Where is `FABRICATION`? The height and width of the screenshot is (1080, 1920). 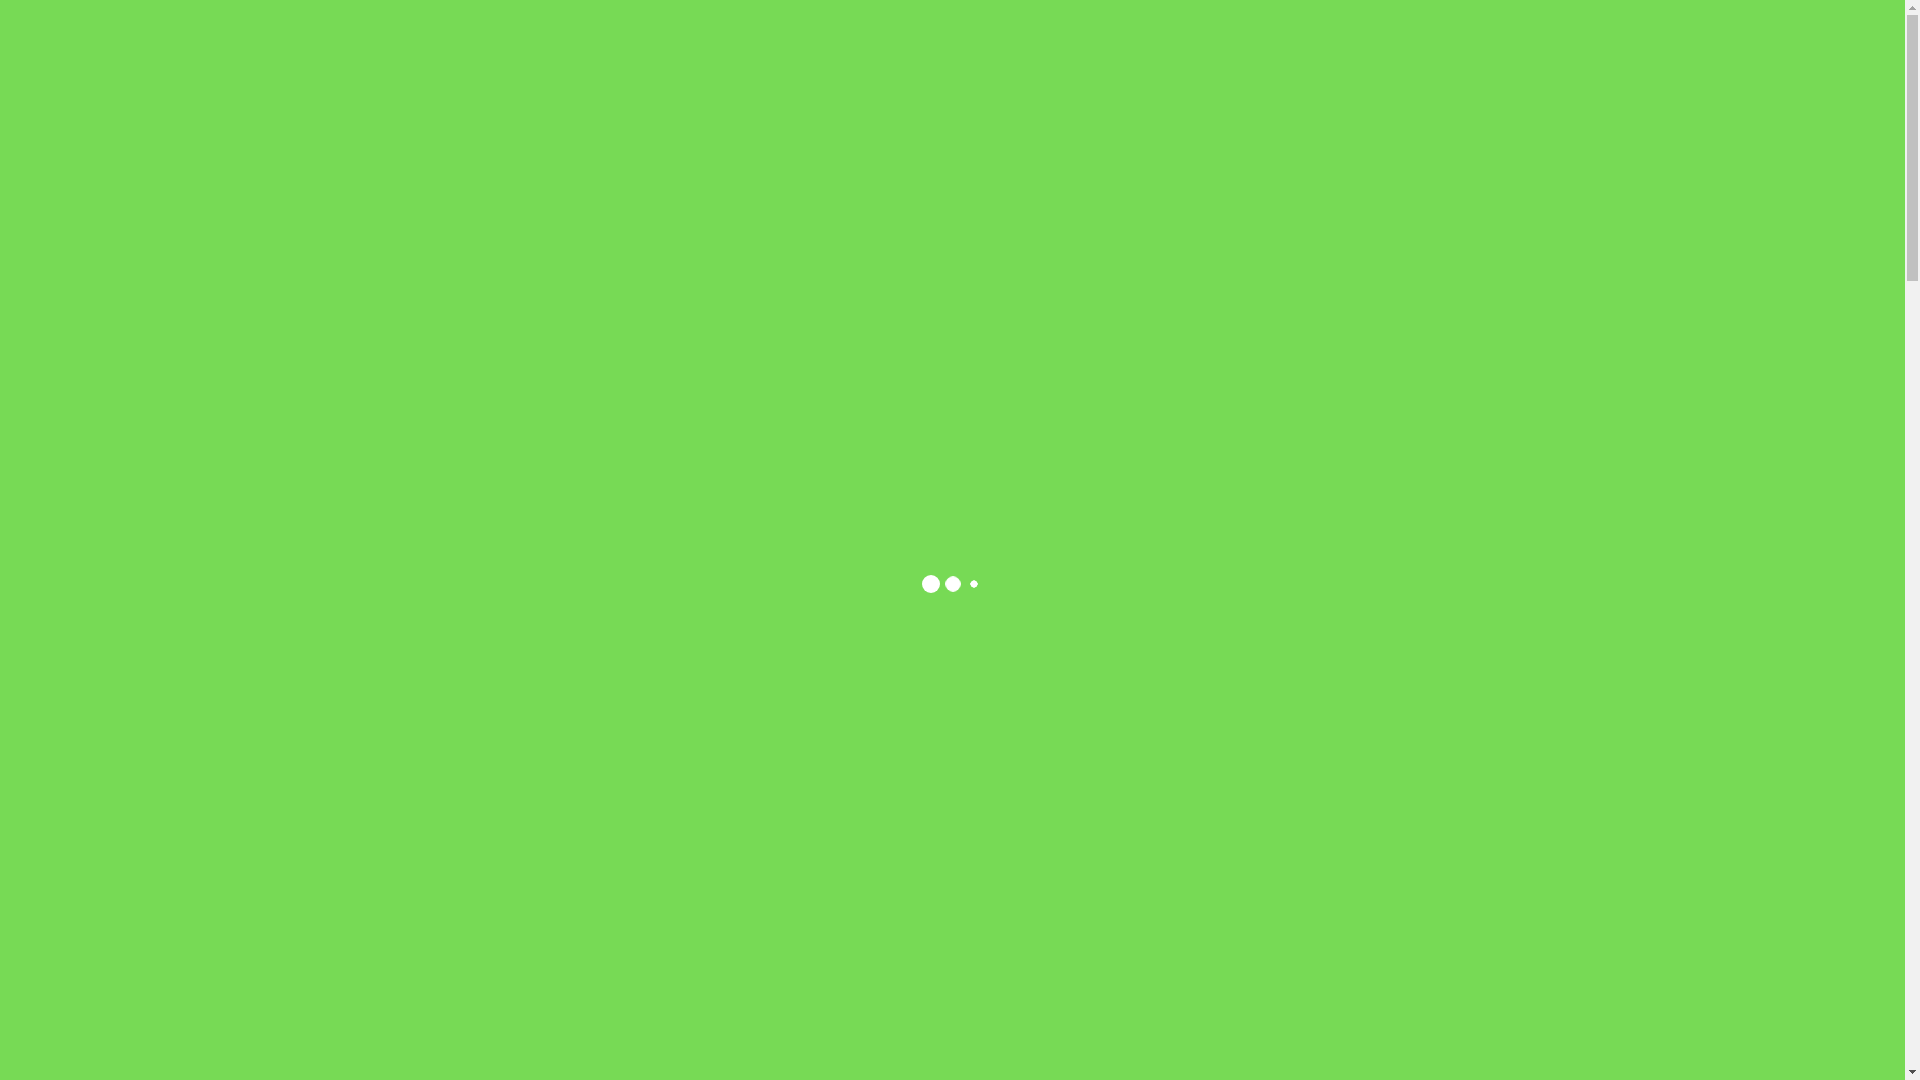
FABRICATION is located at coordinates (1261, 102).